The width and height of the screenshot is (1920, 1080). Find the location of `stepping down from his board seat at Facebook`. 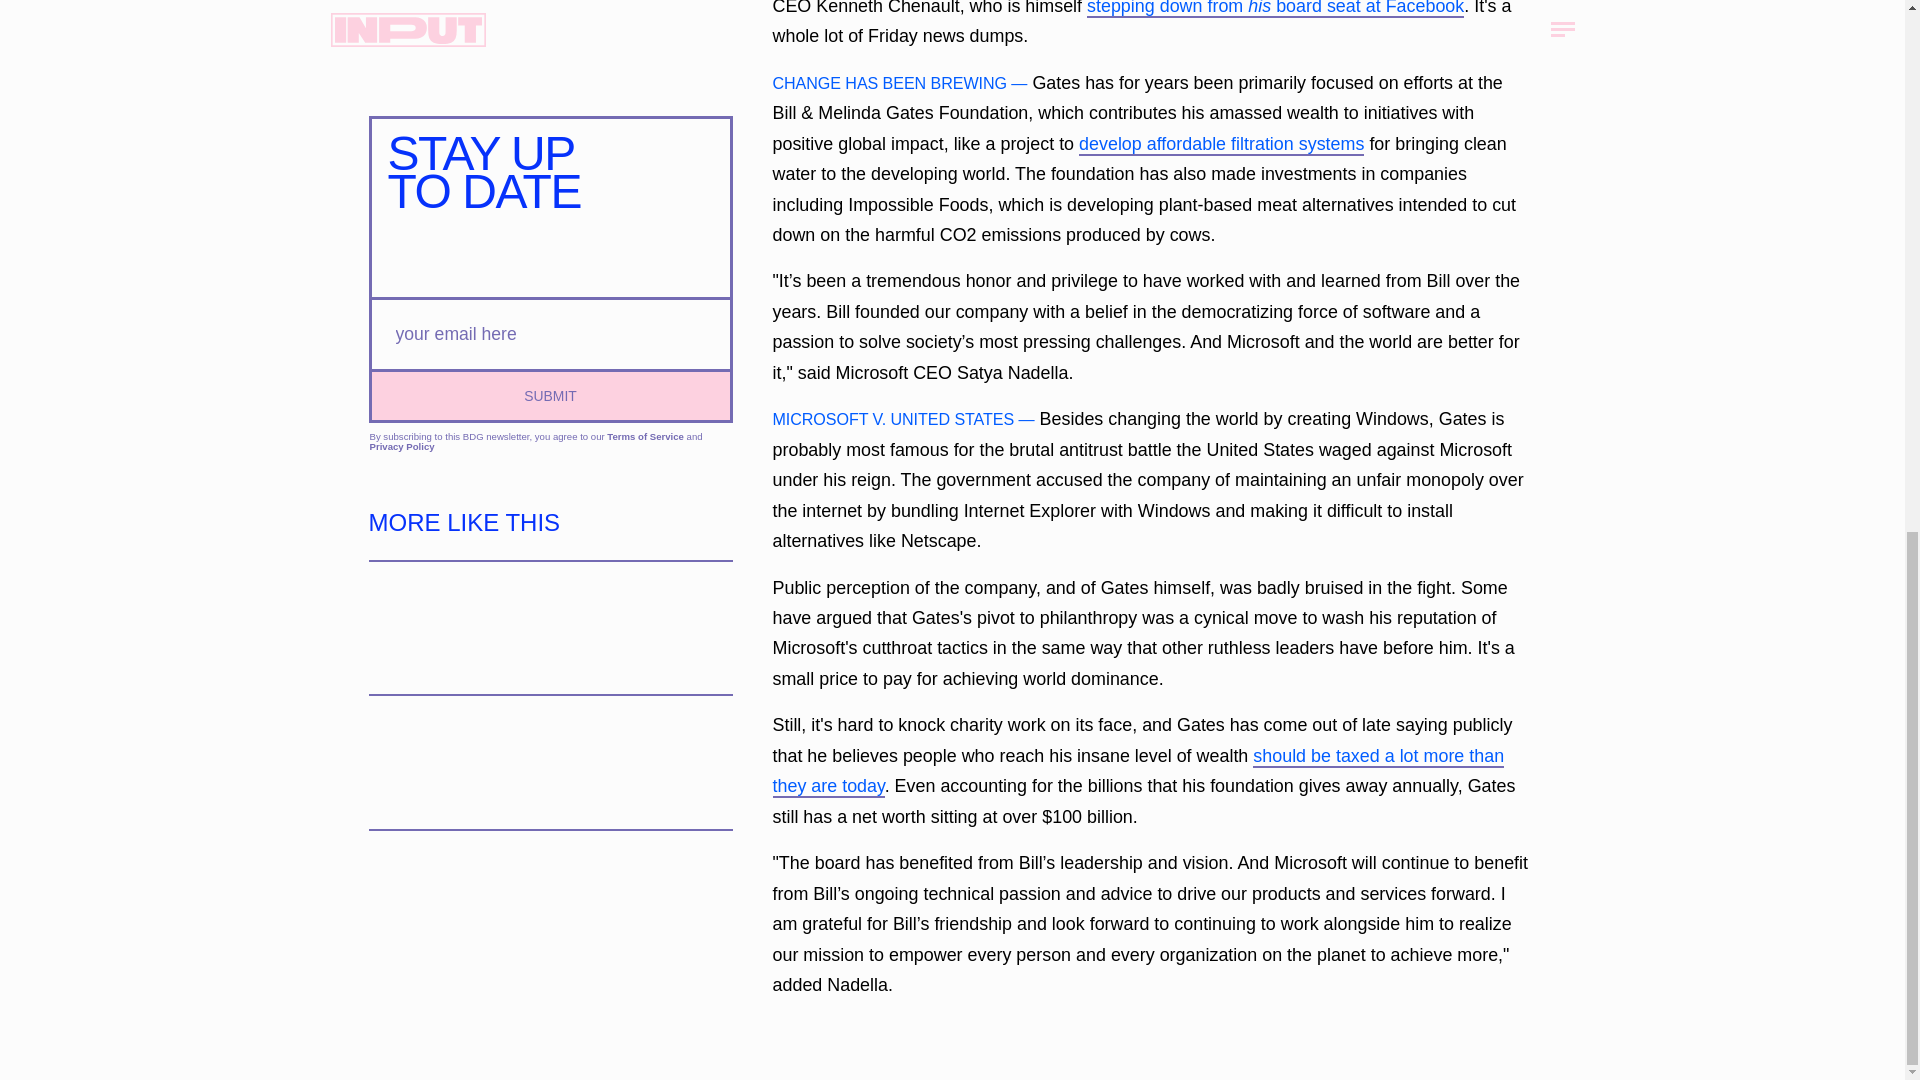

stepping down from his board seat at Facebook is located at coordinates (1274, 9).